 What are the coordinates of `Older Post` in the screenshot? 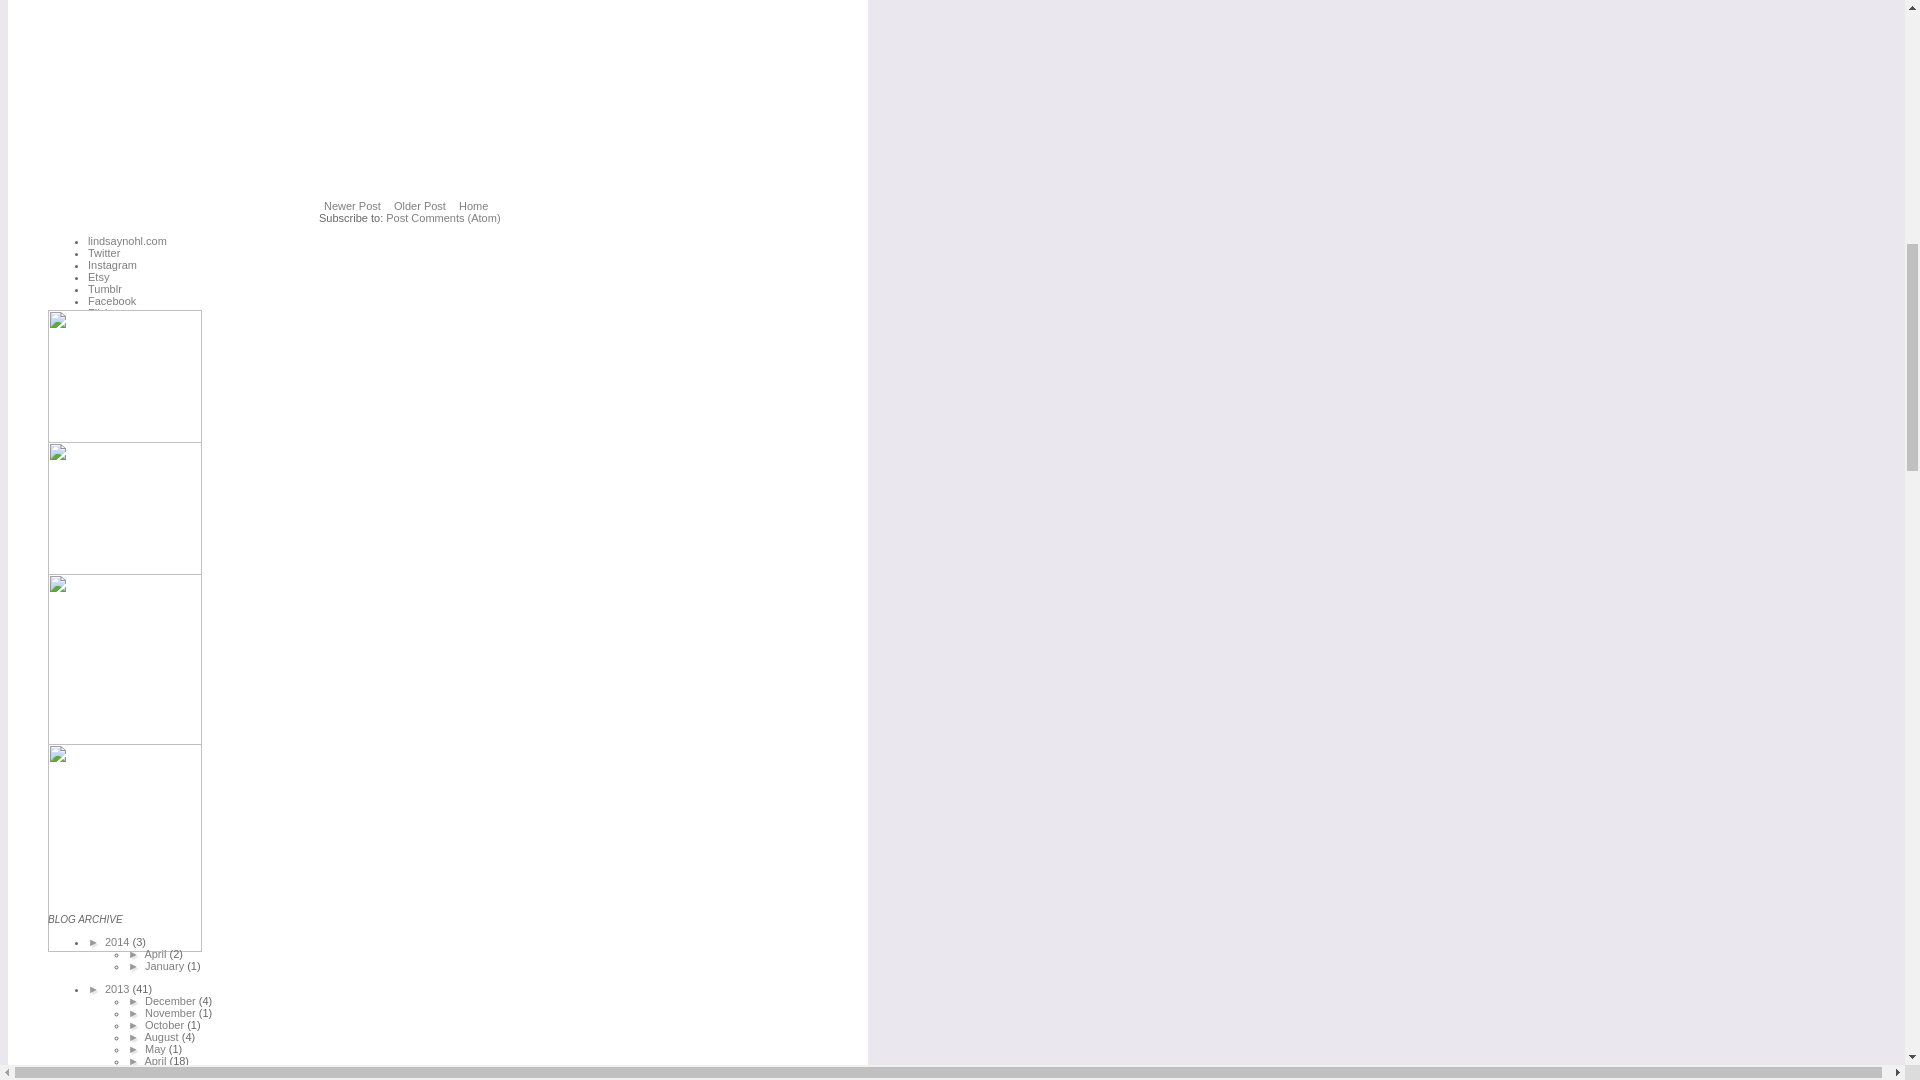 It's located at (420, 206).